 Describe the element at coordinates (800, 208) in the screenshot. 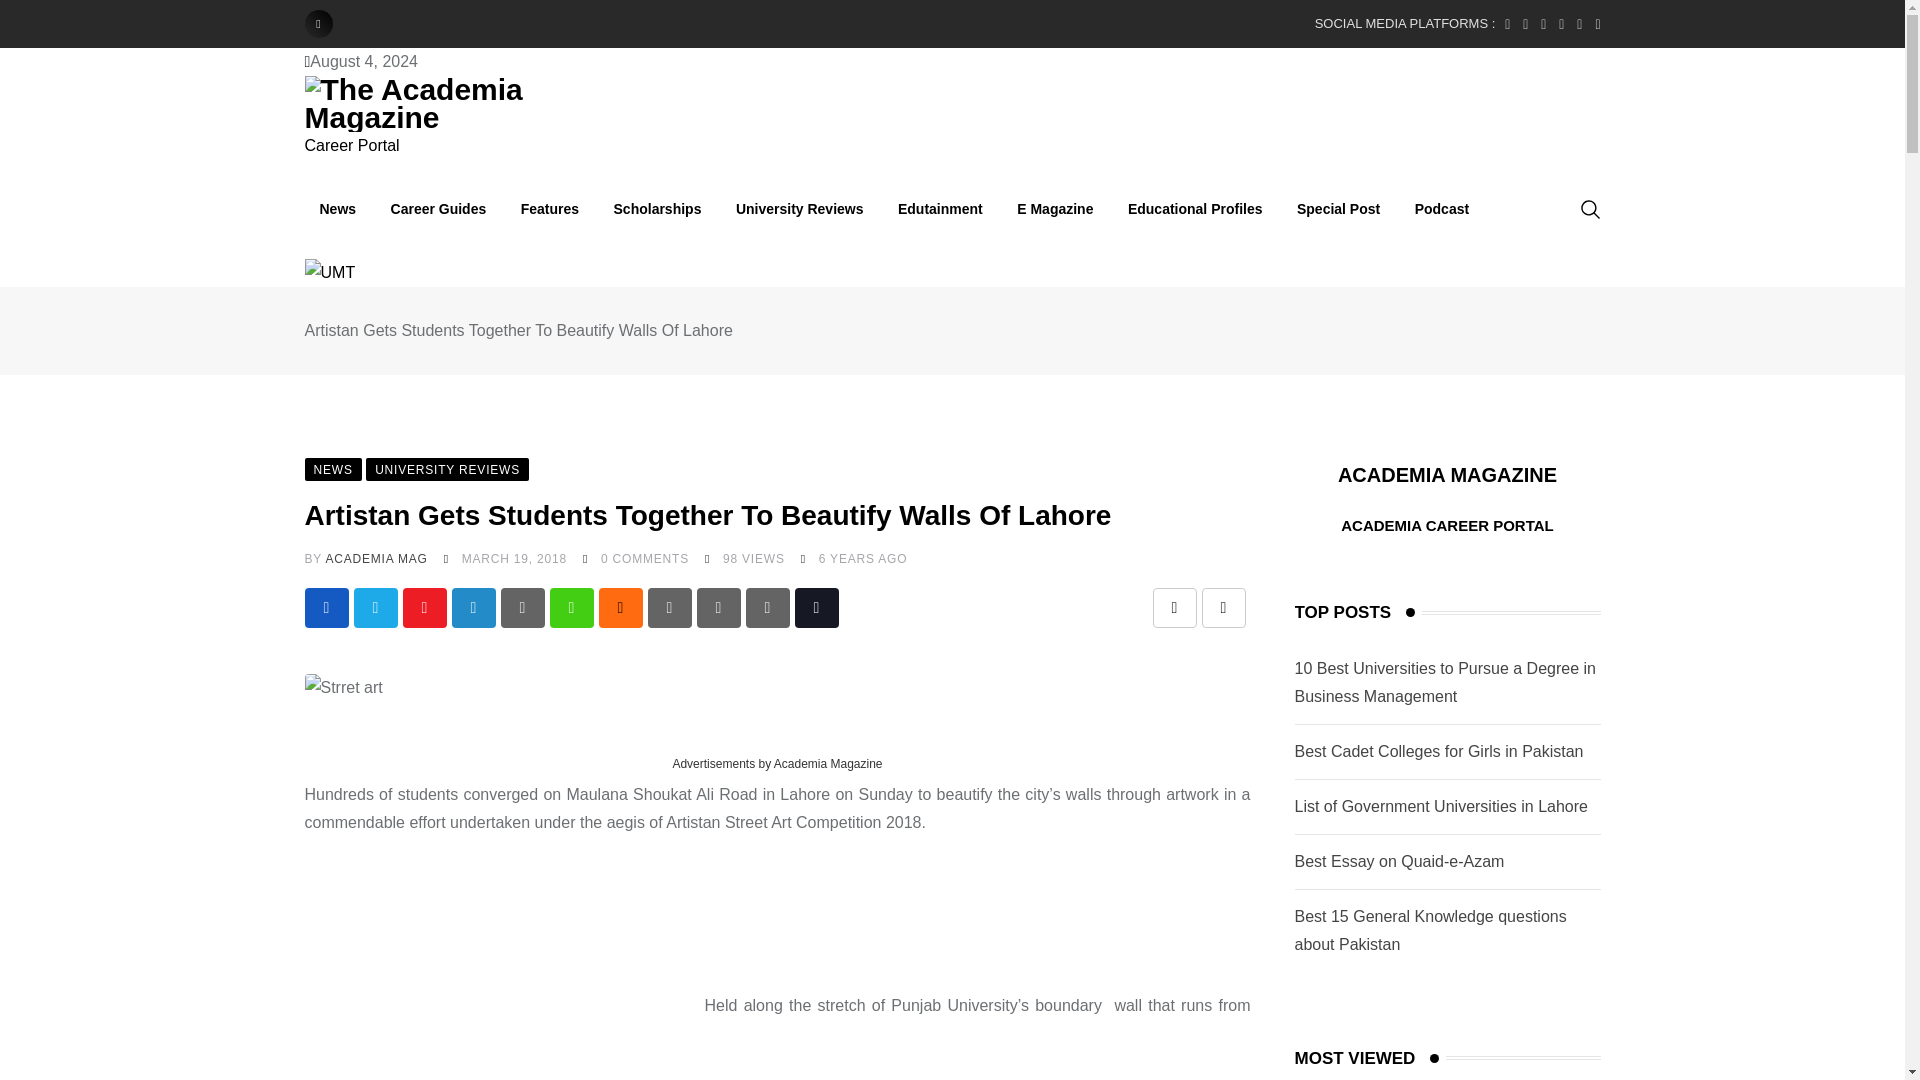

I see `University Reviews` at that location.